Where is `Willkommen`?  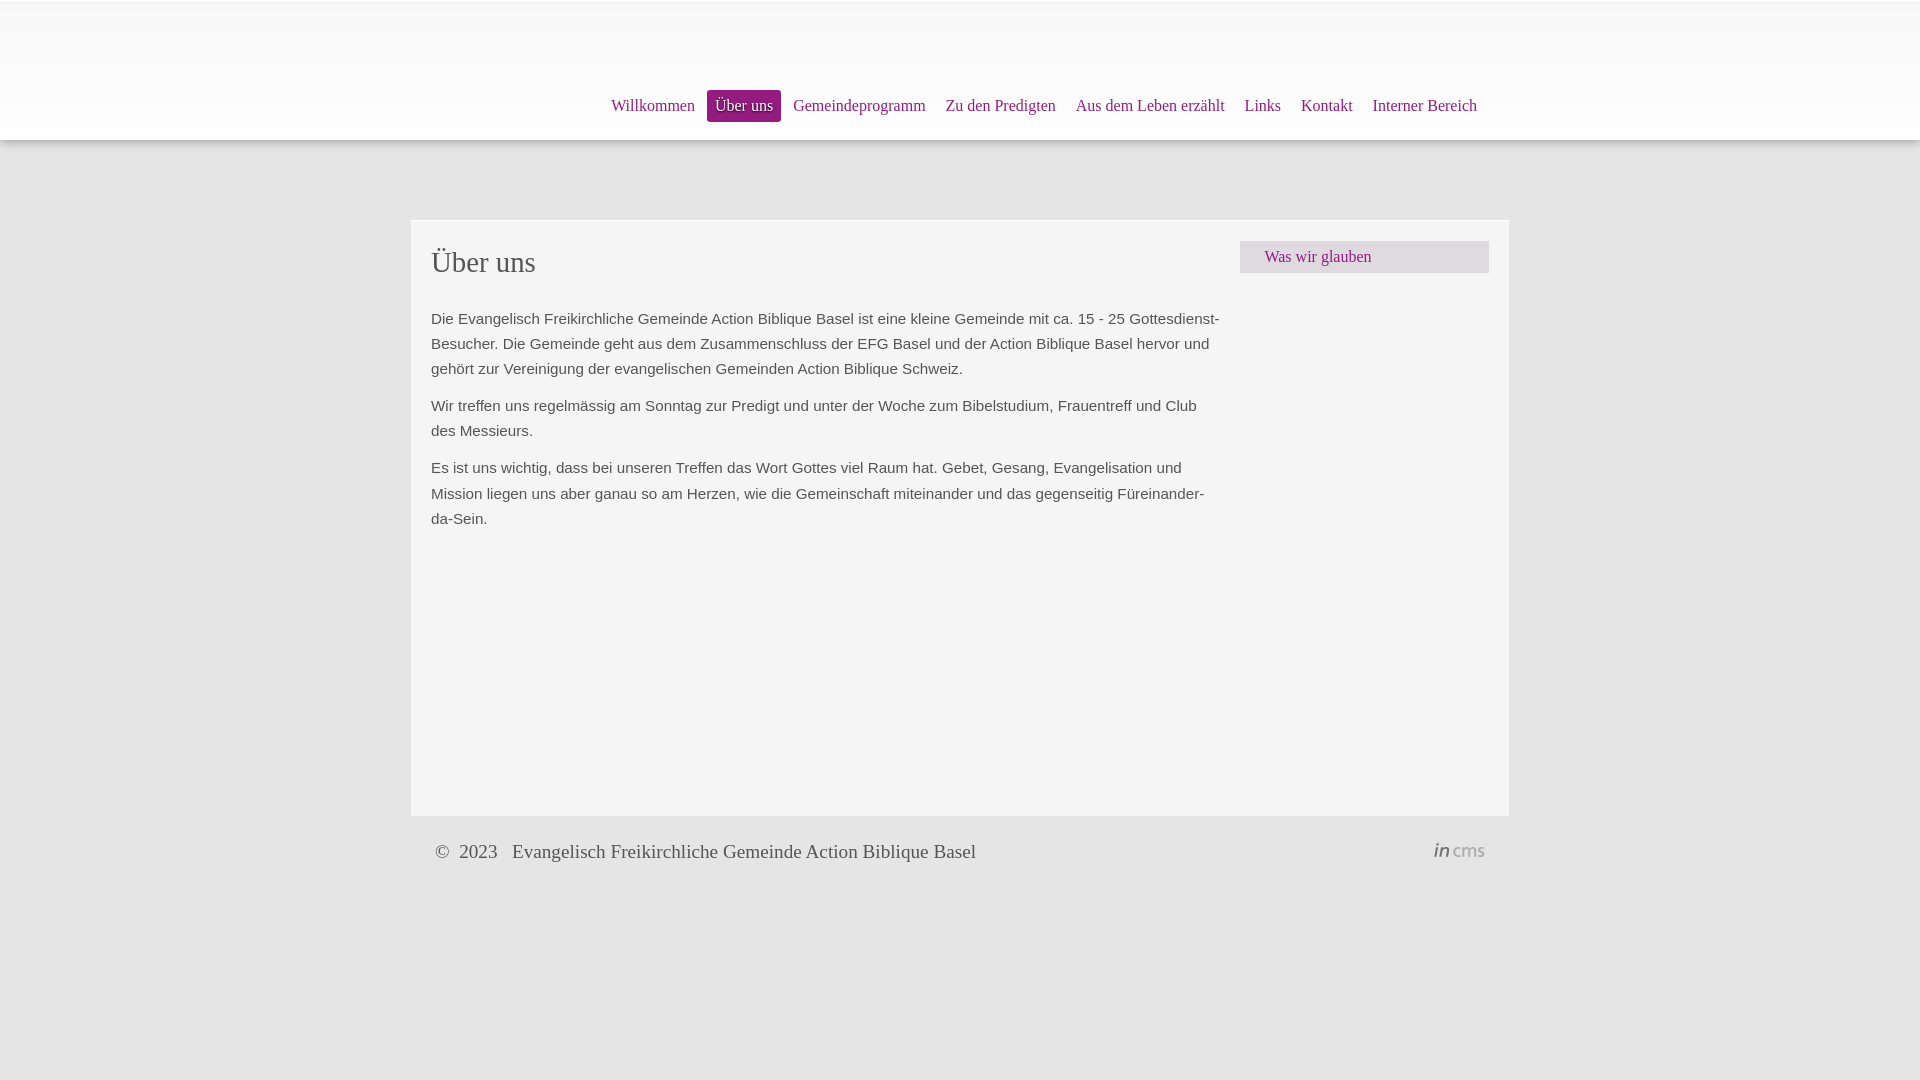 Willkommen is located at coordinates (653, 106).